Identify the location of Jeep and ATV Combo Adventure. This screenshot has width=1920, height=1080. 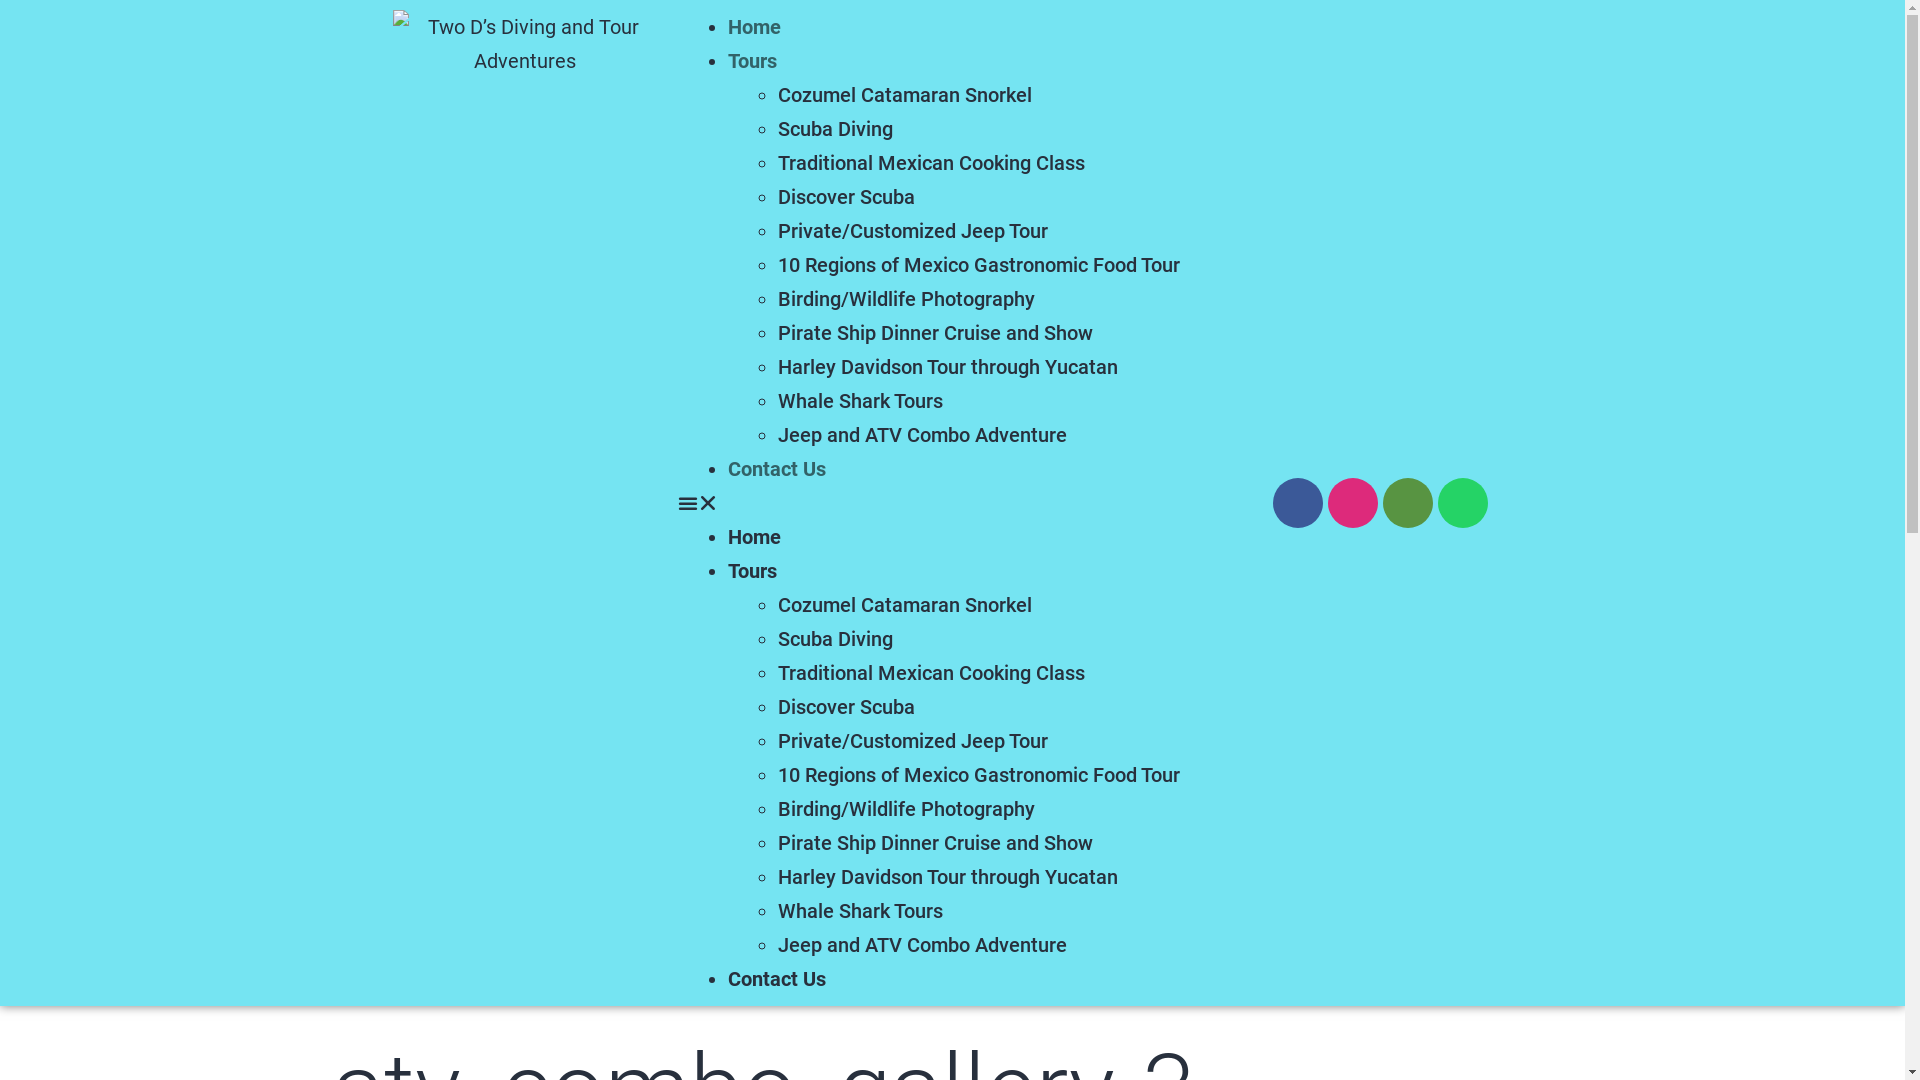
(922, 945).